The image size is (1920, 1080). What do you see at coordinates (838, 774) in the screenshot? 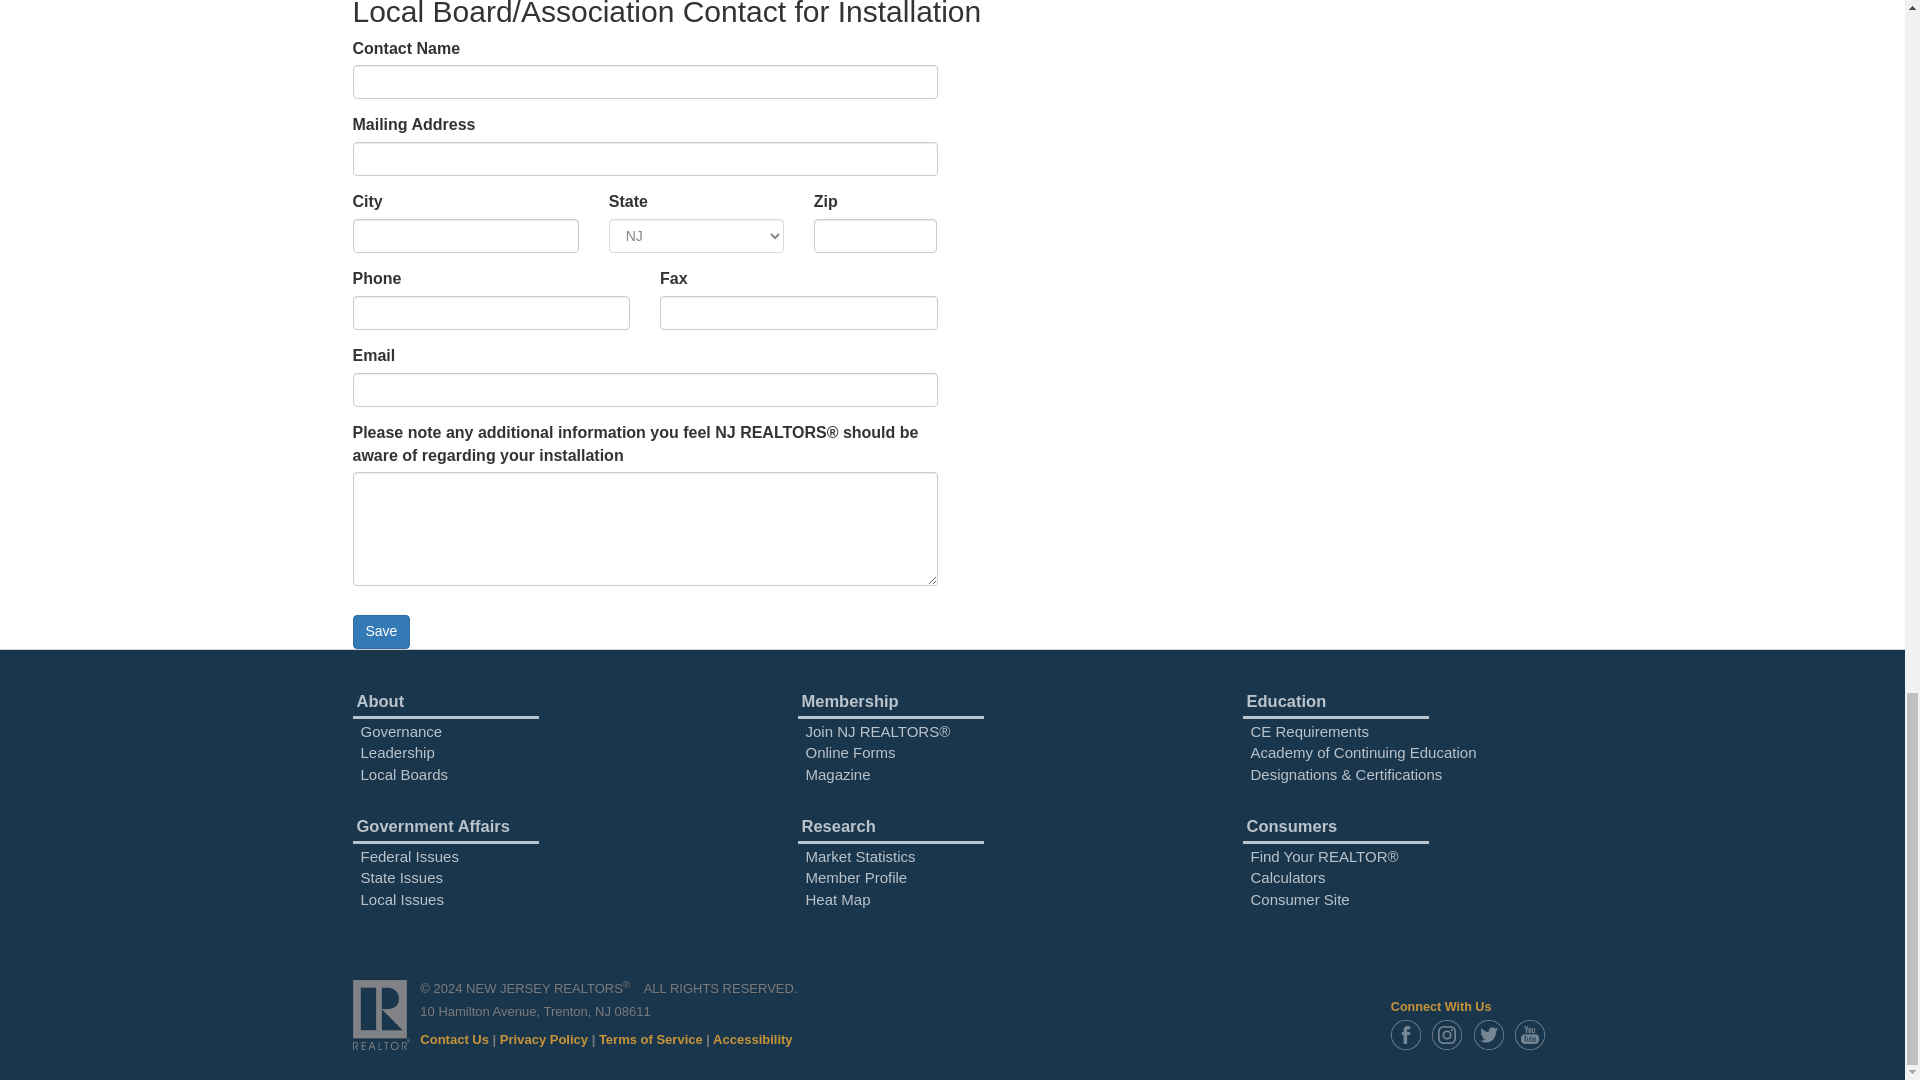
I see `Magazine` at bounding box center [838, 774].